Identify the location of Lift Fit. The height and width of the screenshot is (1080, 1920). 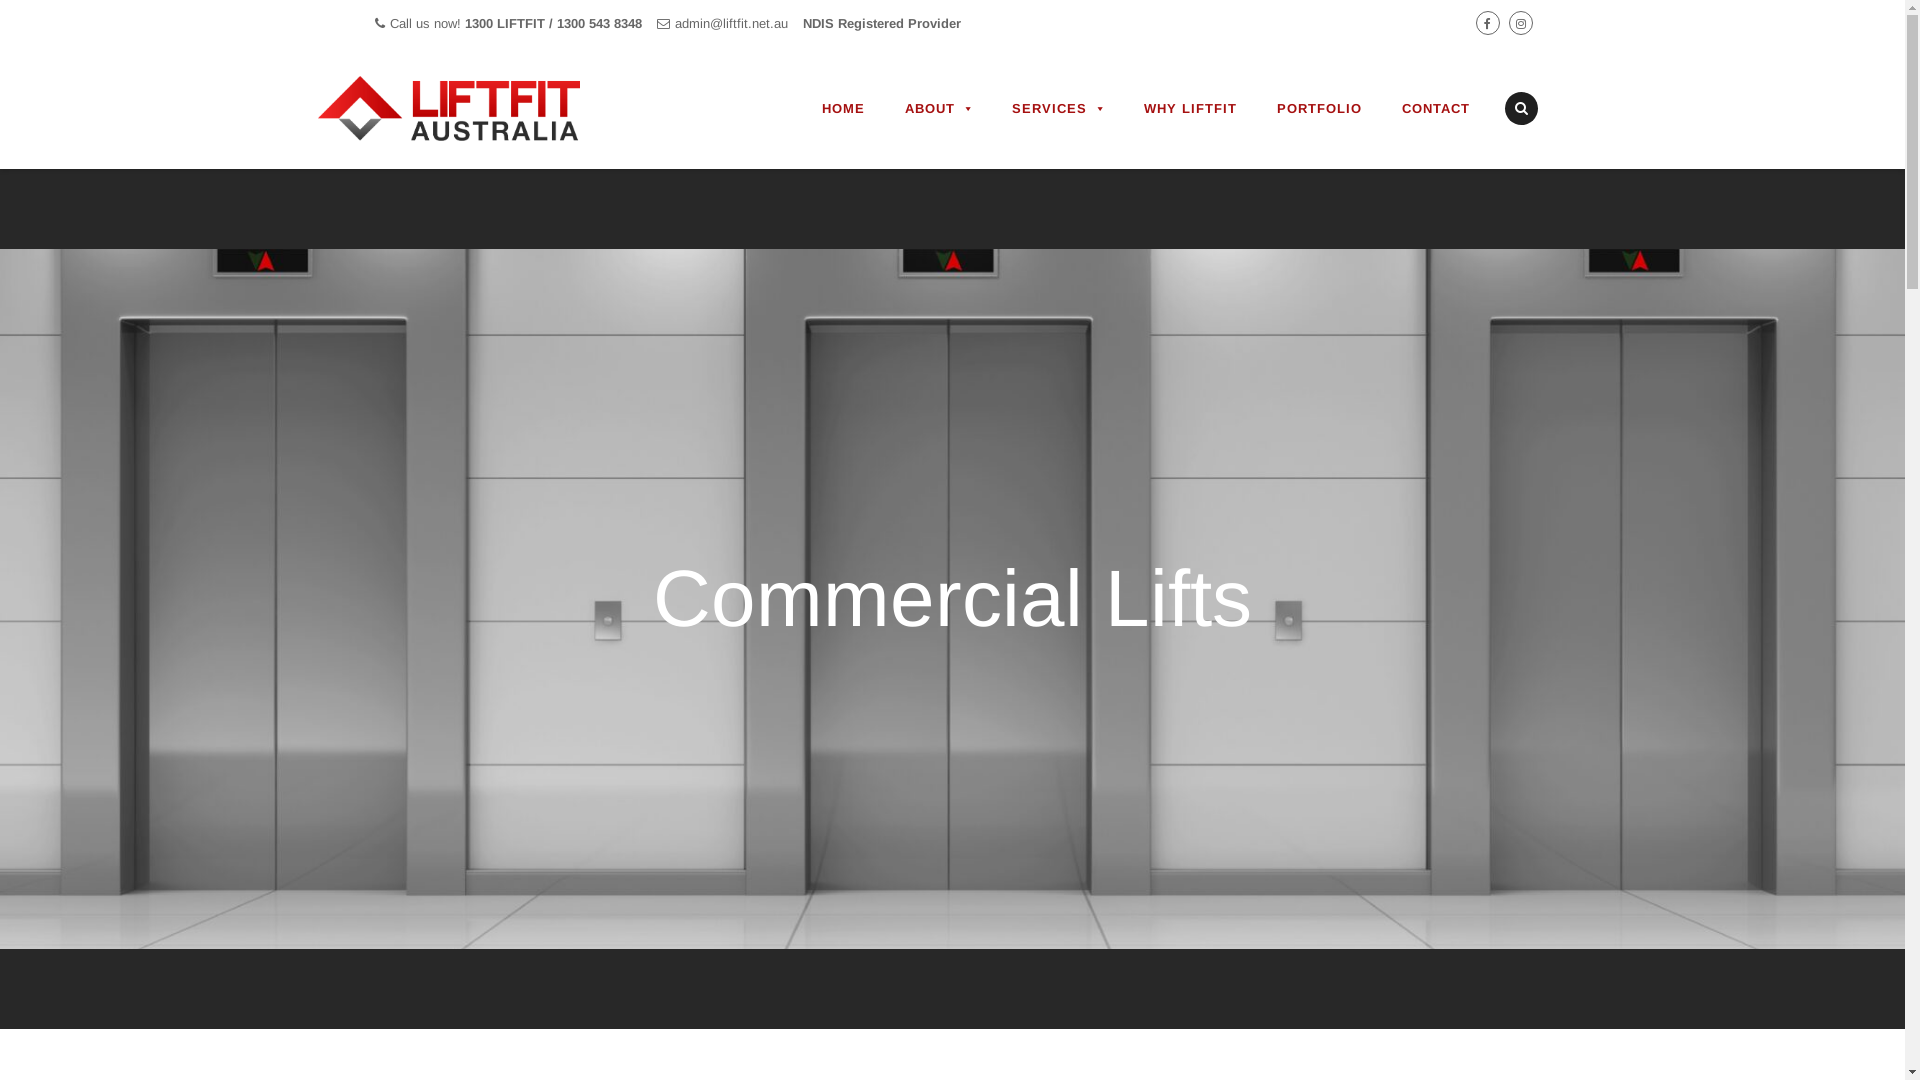
(518, 1044).